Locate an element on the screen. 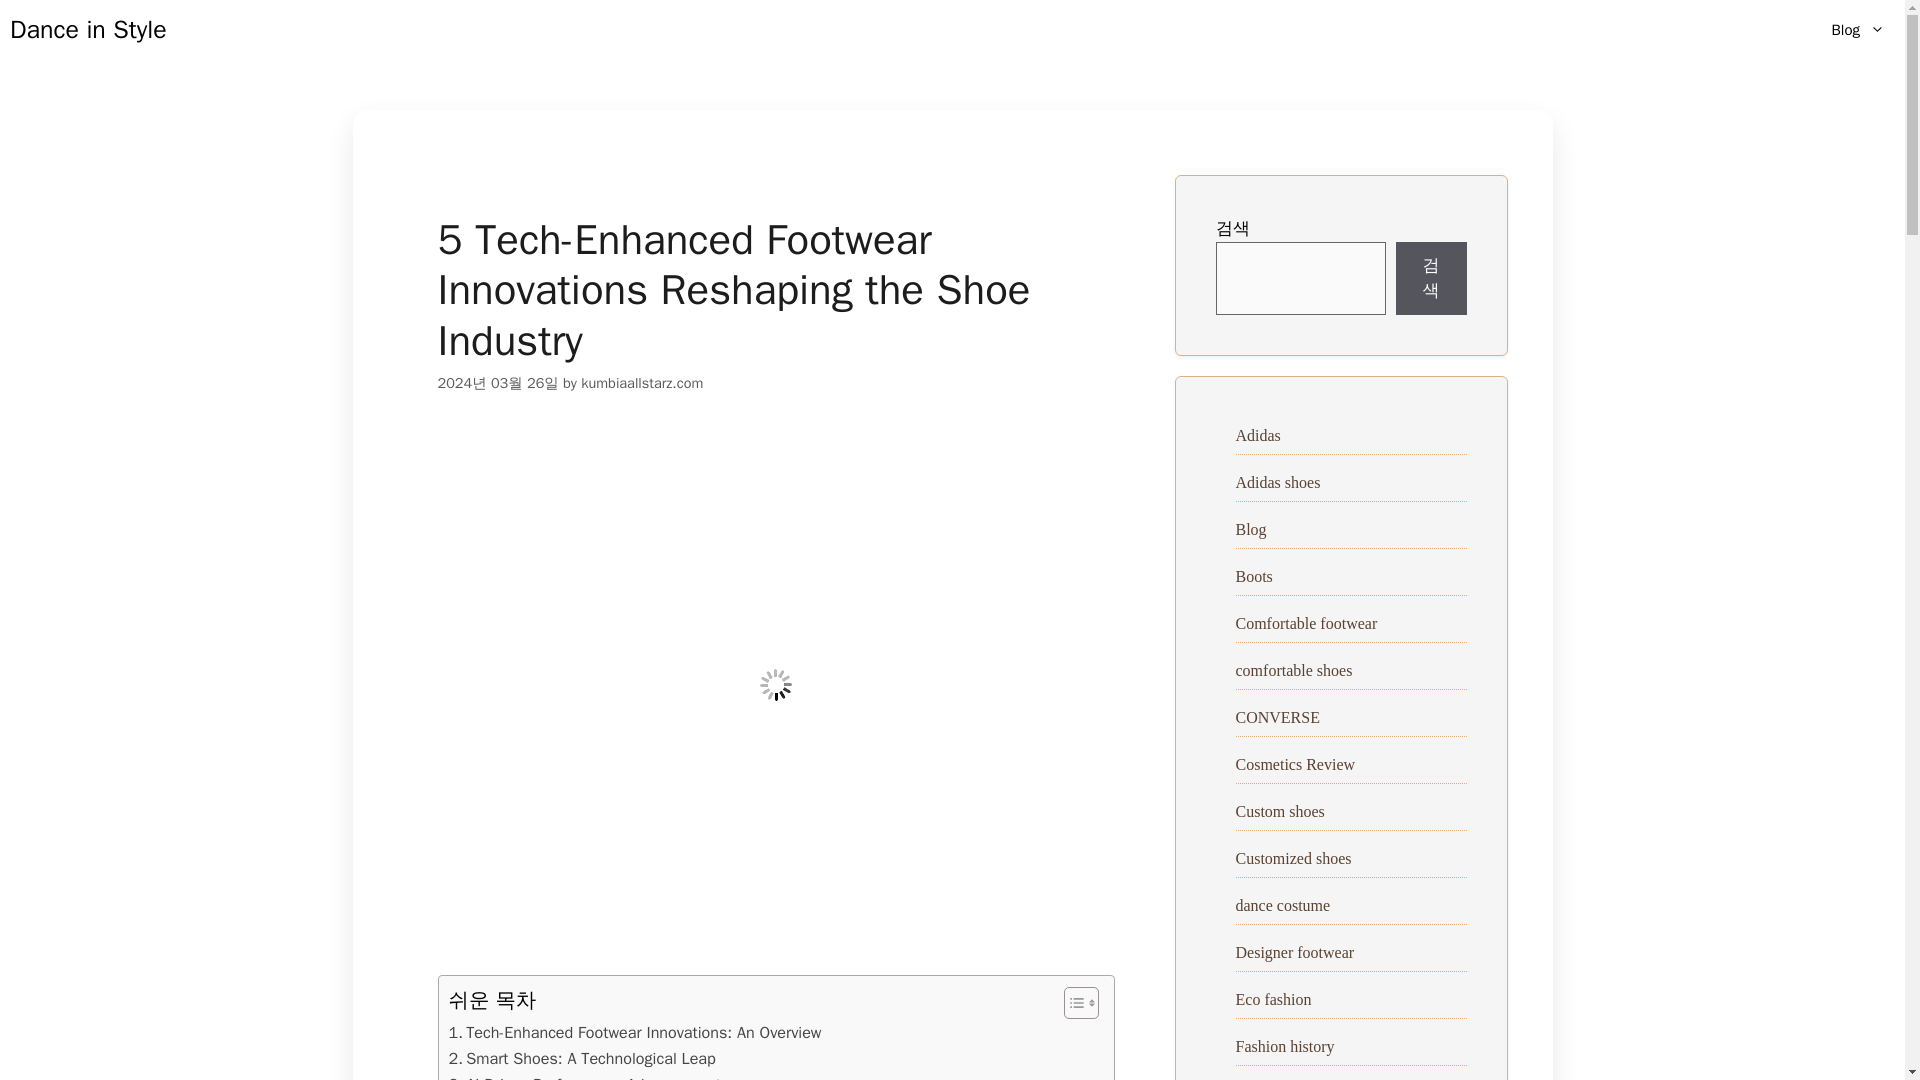 This screenshot has width=1920, height=1080. Boots is located at coordinates (1254, 576).